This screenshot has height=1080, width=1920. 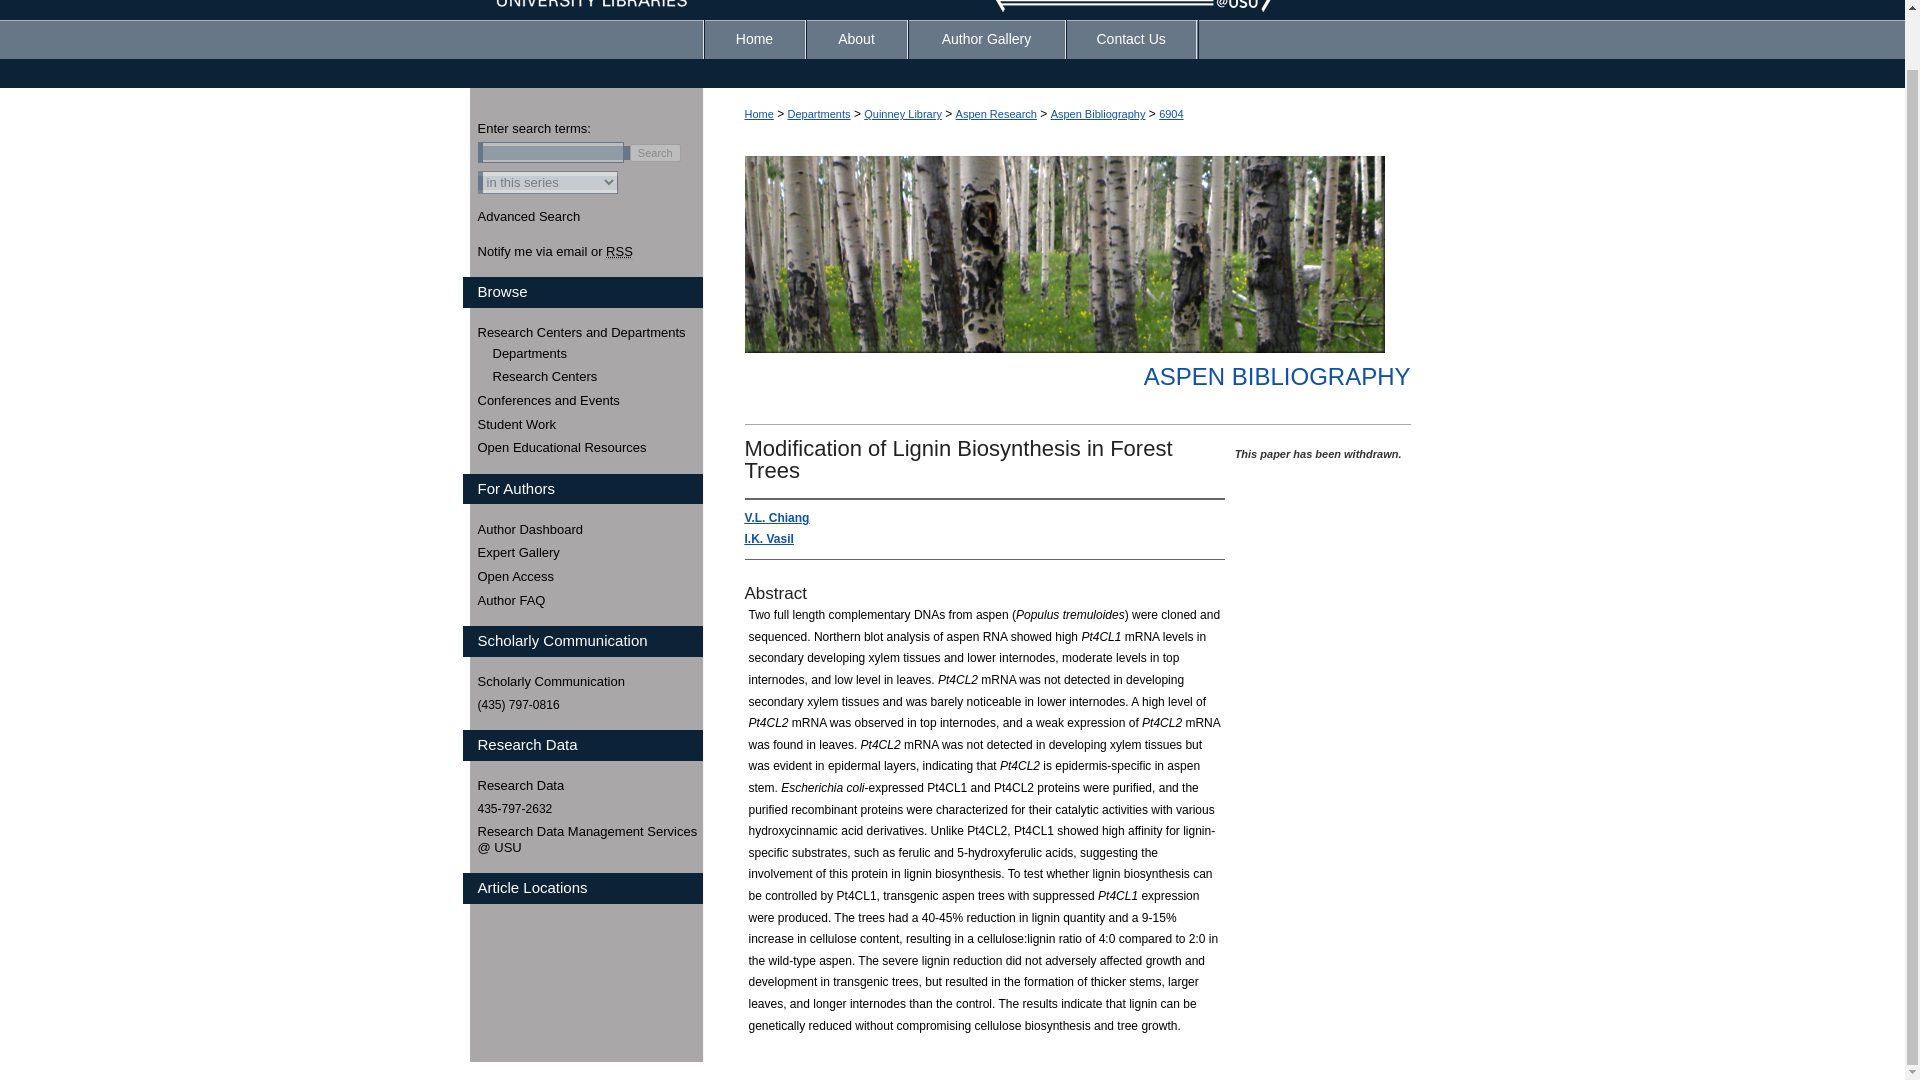 I want to click on Open Access, so click(x=590, y=577).